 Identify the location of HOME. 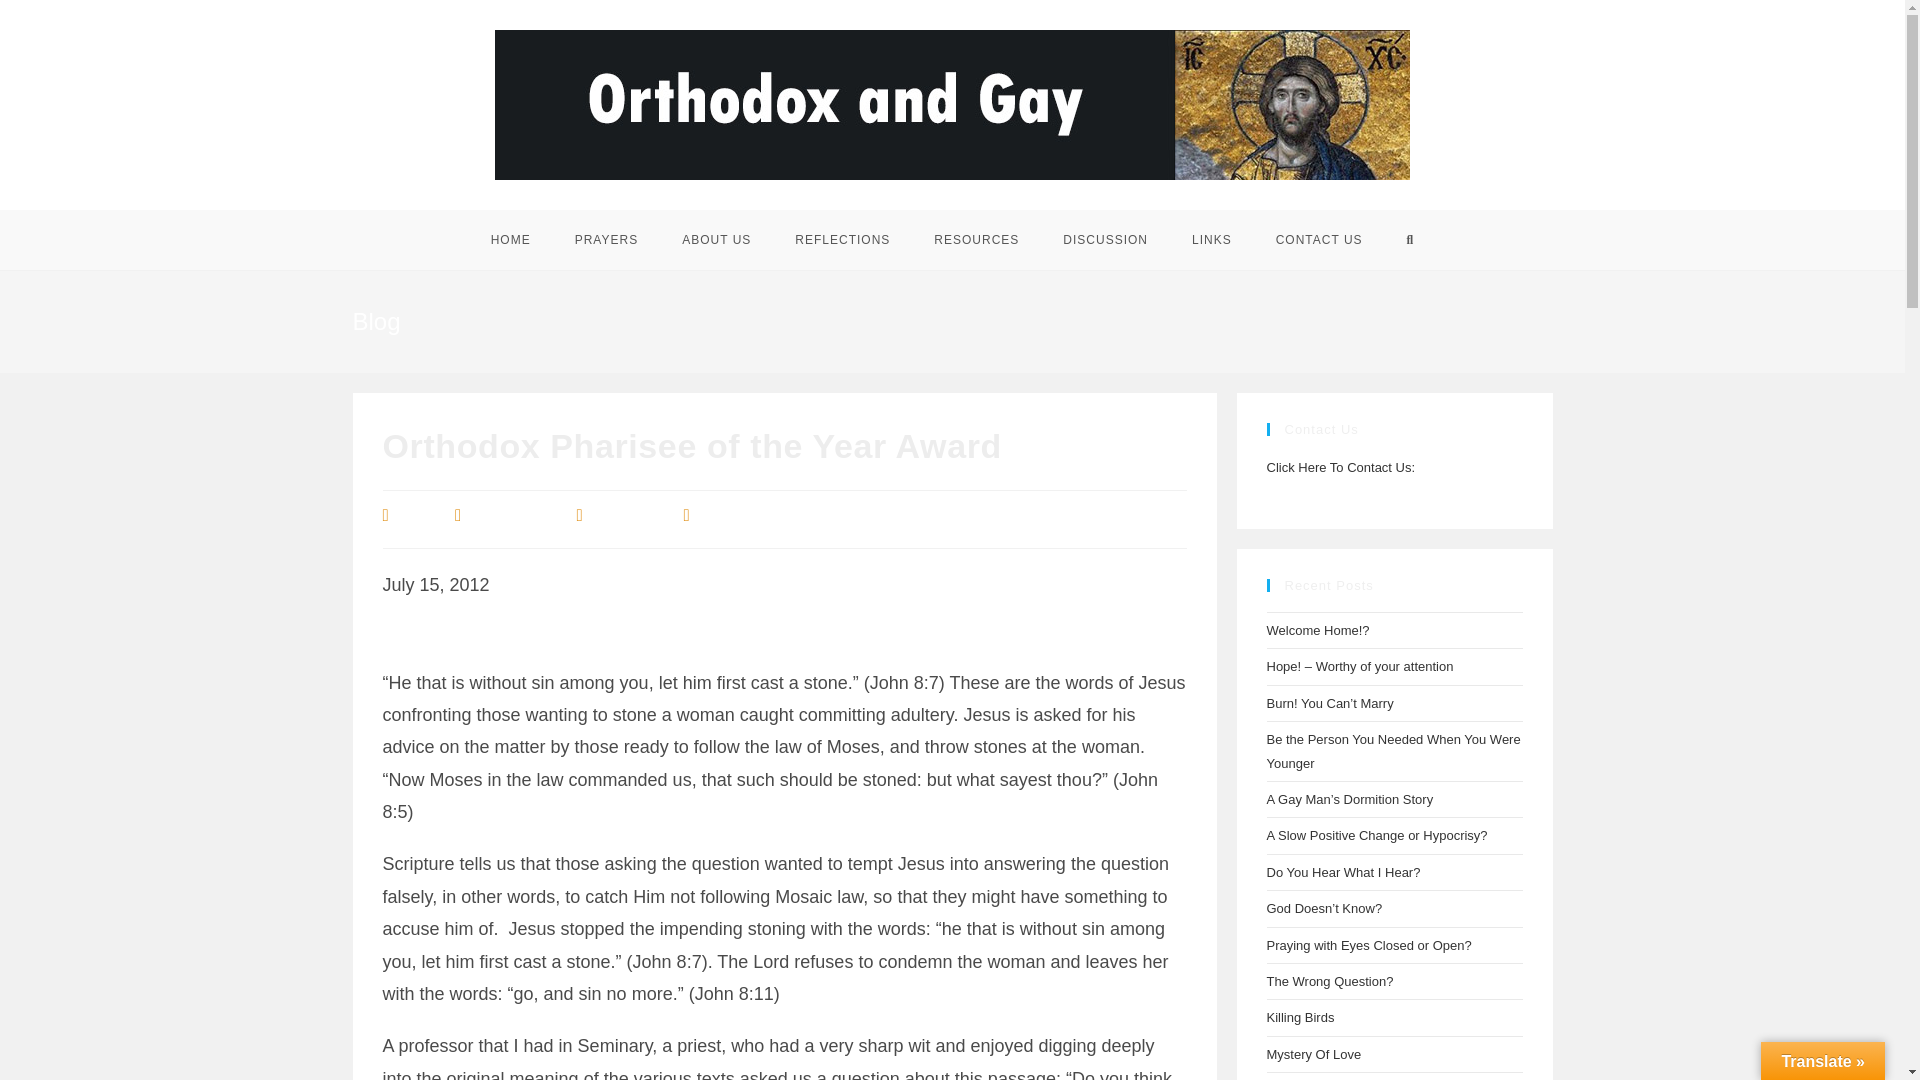
(510, 240).